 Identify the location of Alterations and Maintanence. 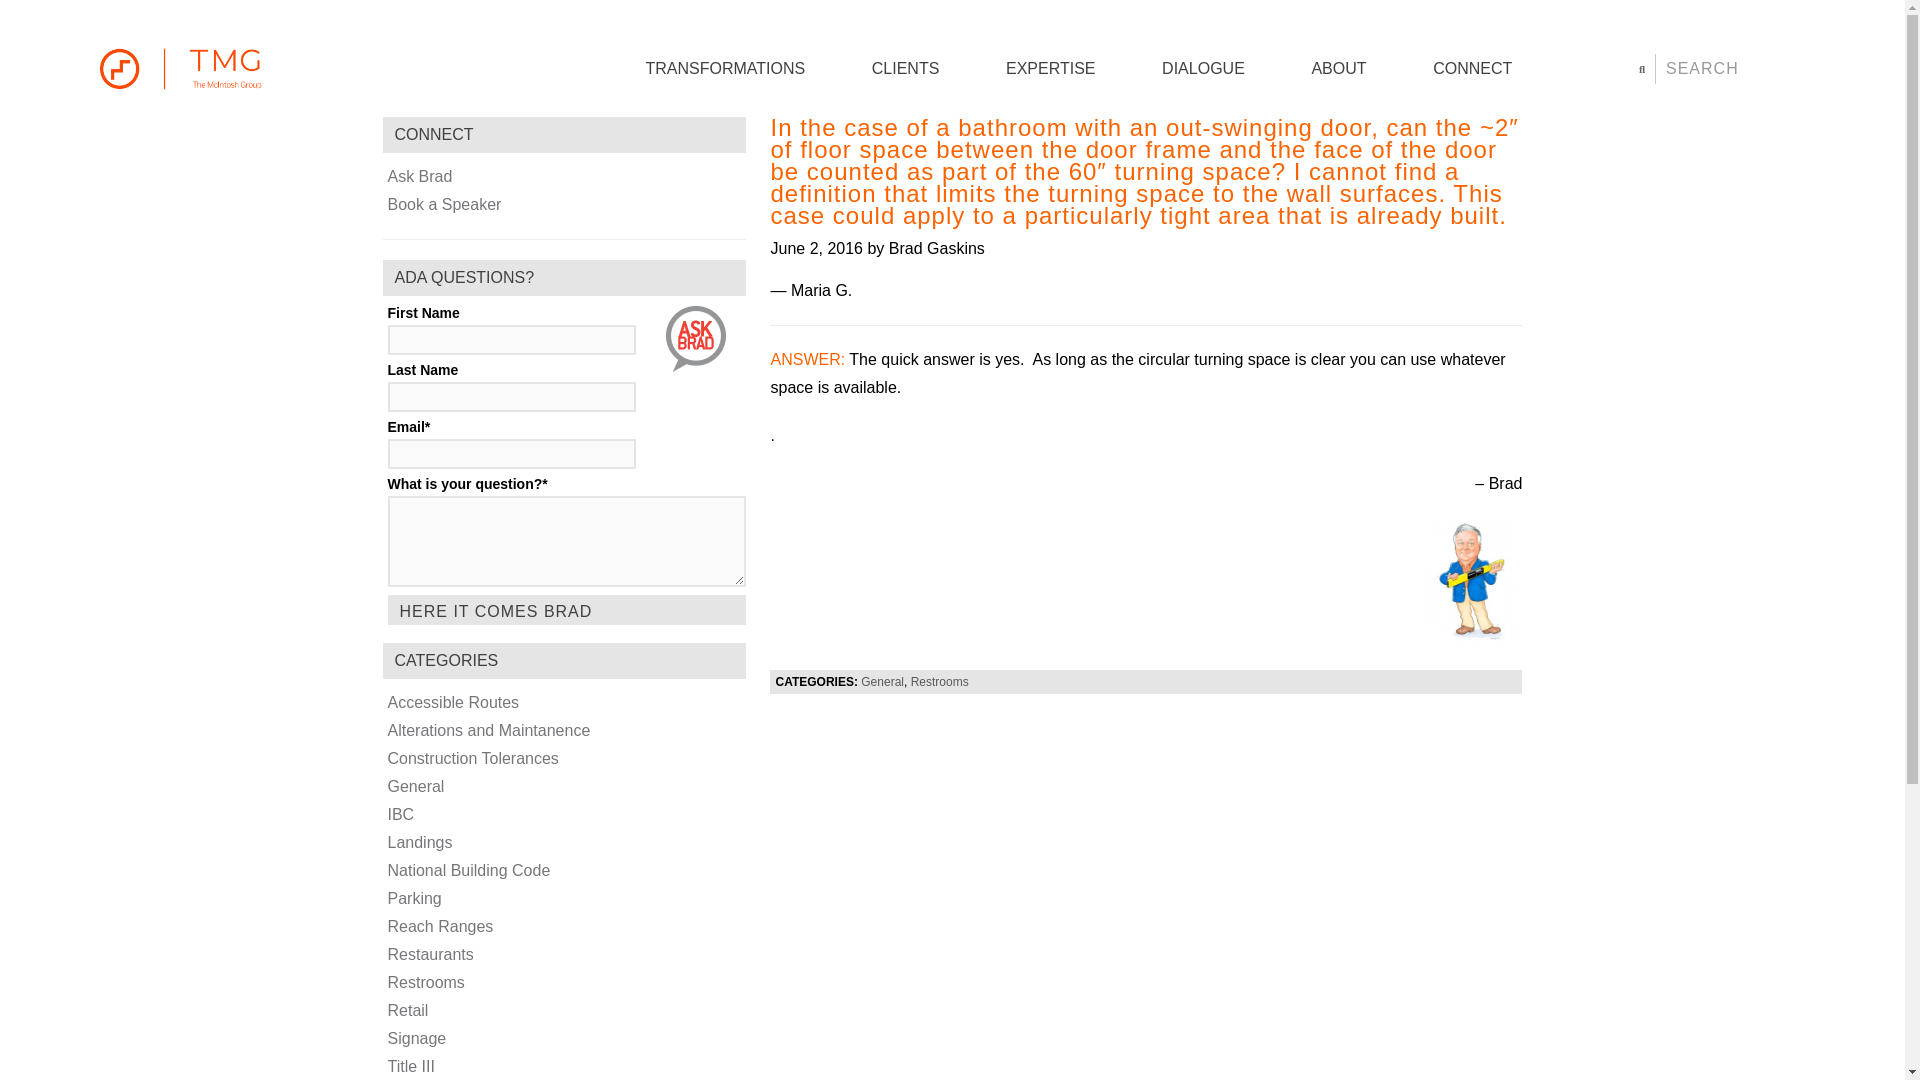
(489, 730).